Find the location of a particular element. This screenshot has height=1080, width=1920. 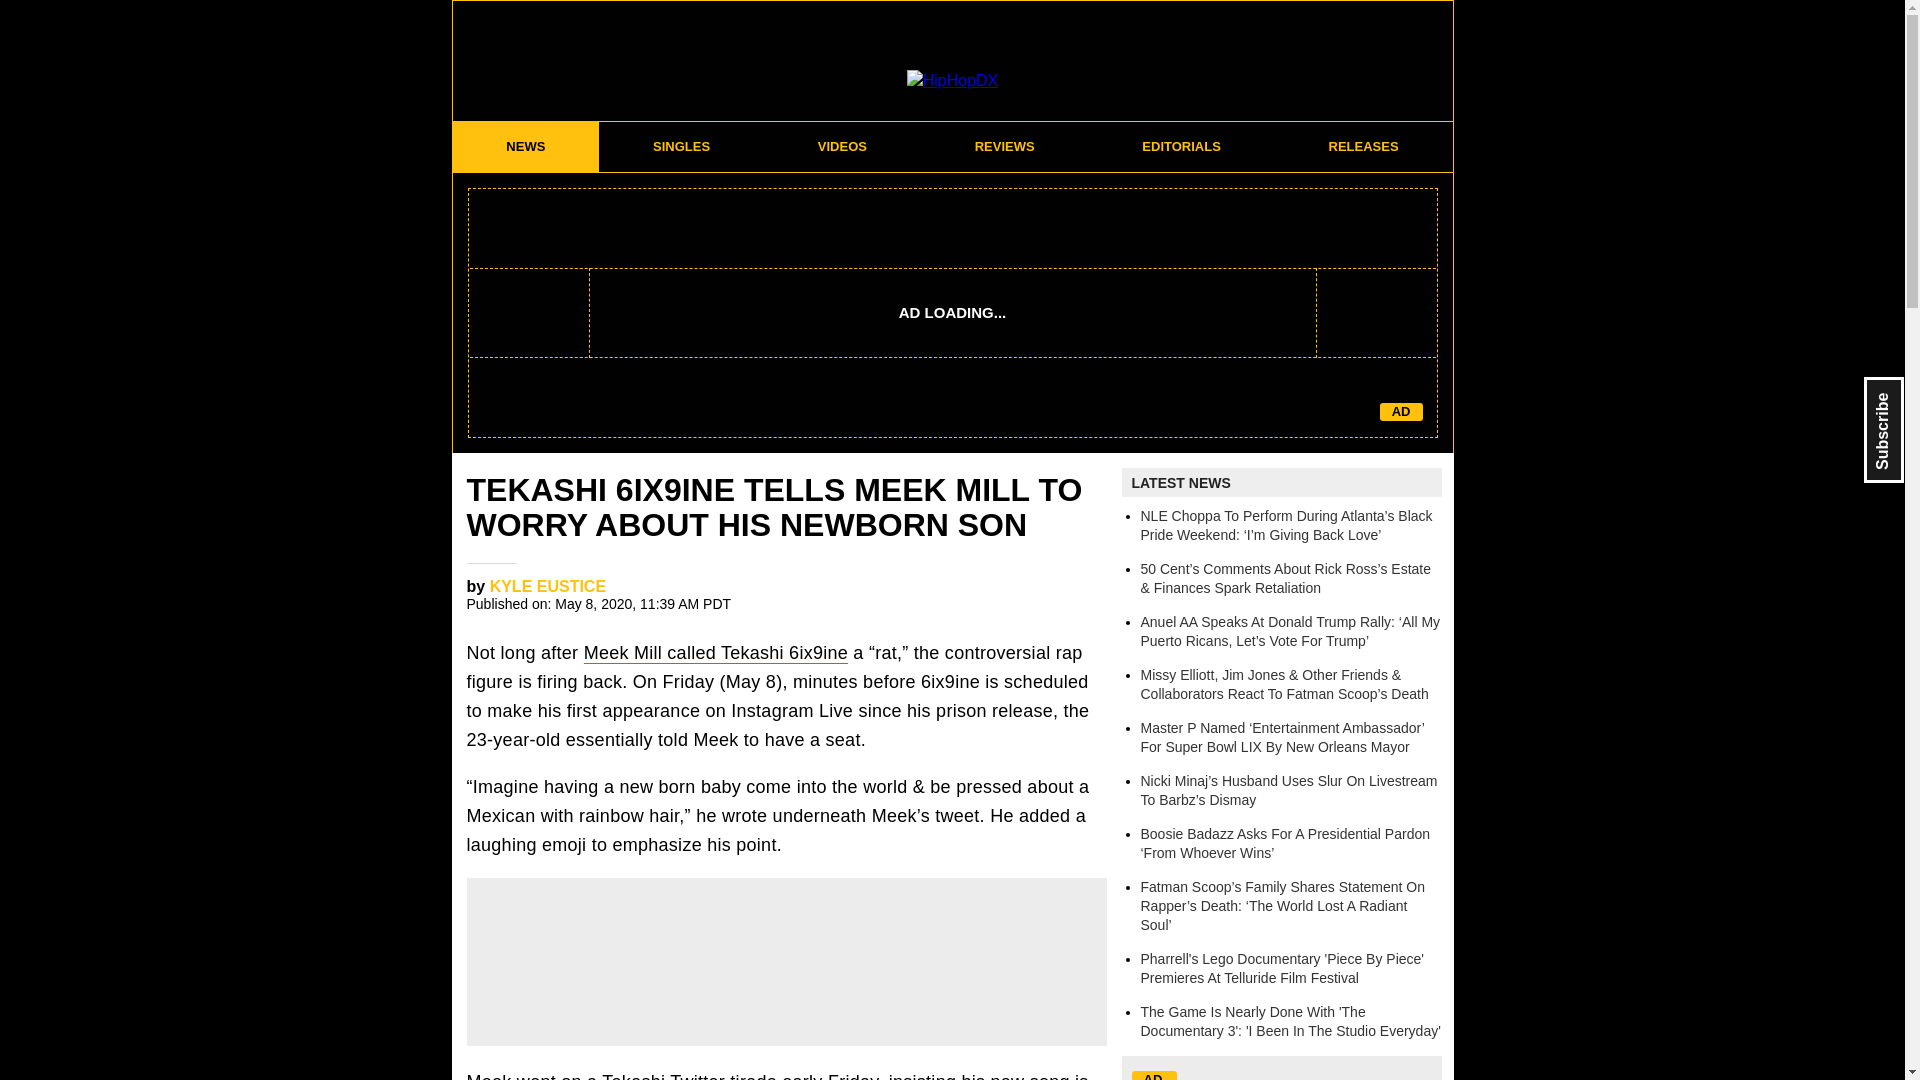

KYLE EUSTICE is located at coordinates (548, 586).